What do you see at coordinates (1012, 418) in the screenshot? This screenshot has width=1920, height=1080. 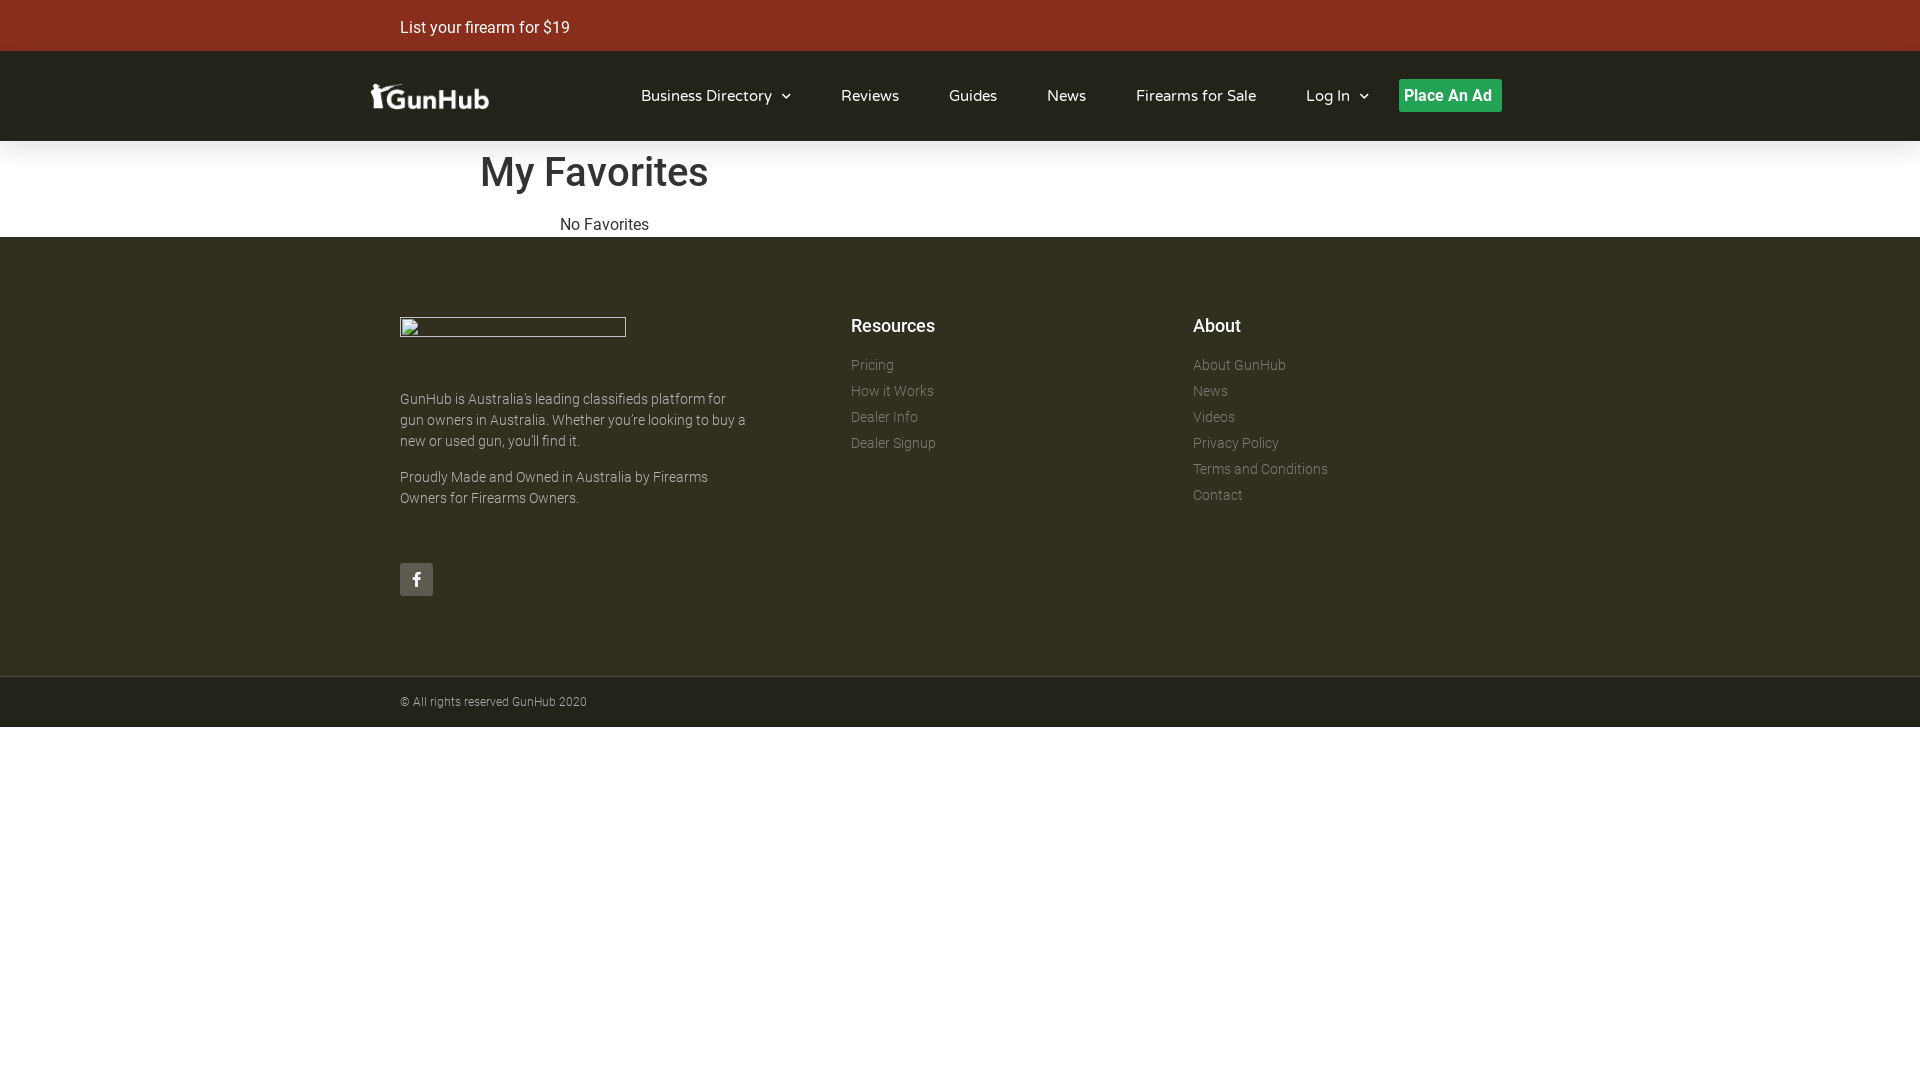 I see `Dealer Info` at bounding box center [1012, 418].